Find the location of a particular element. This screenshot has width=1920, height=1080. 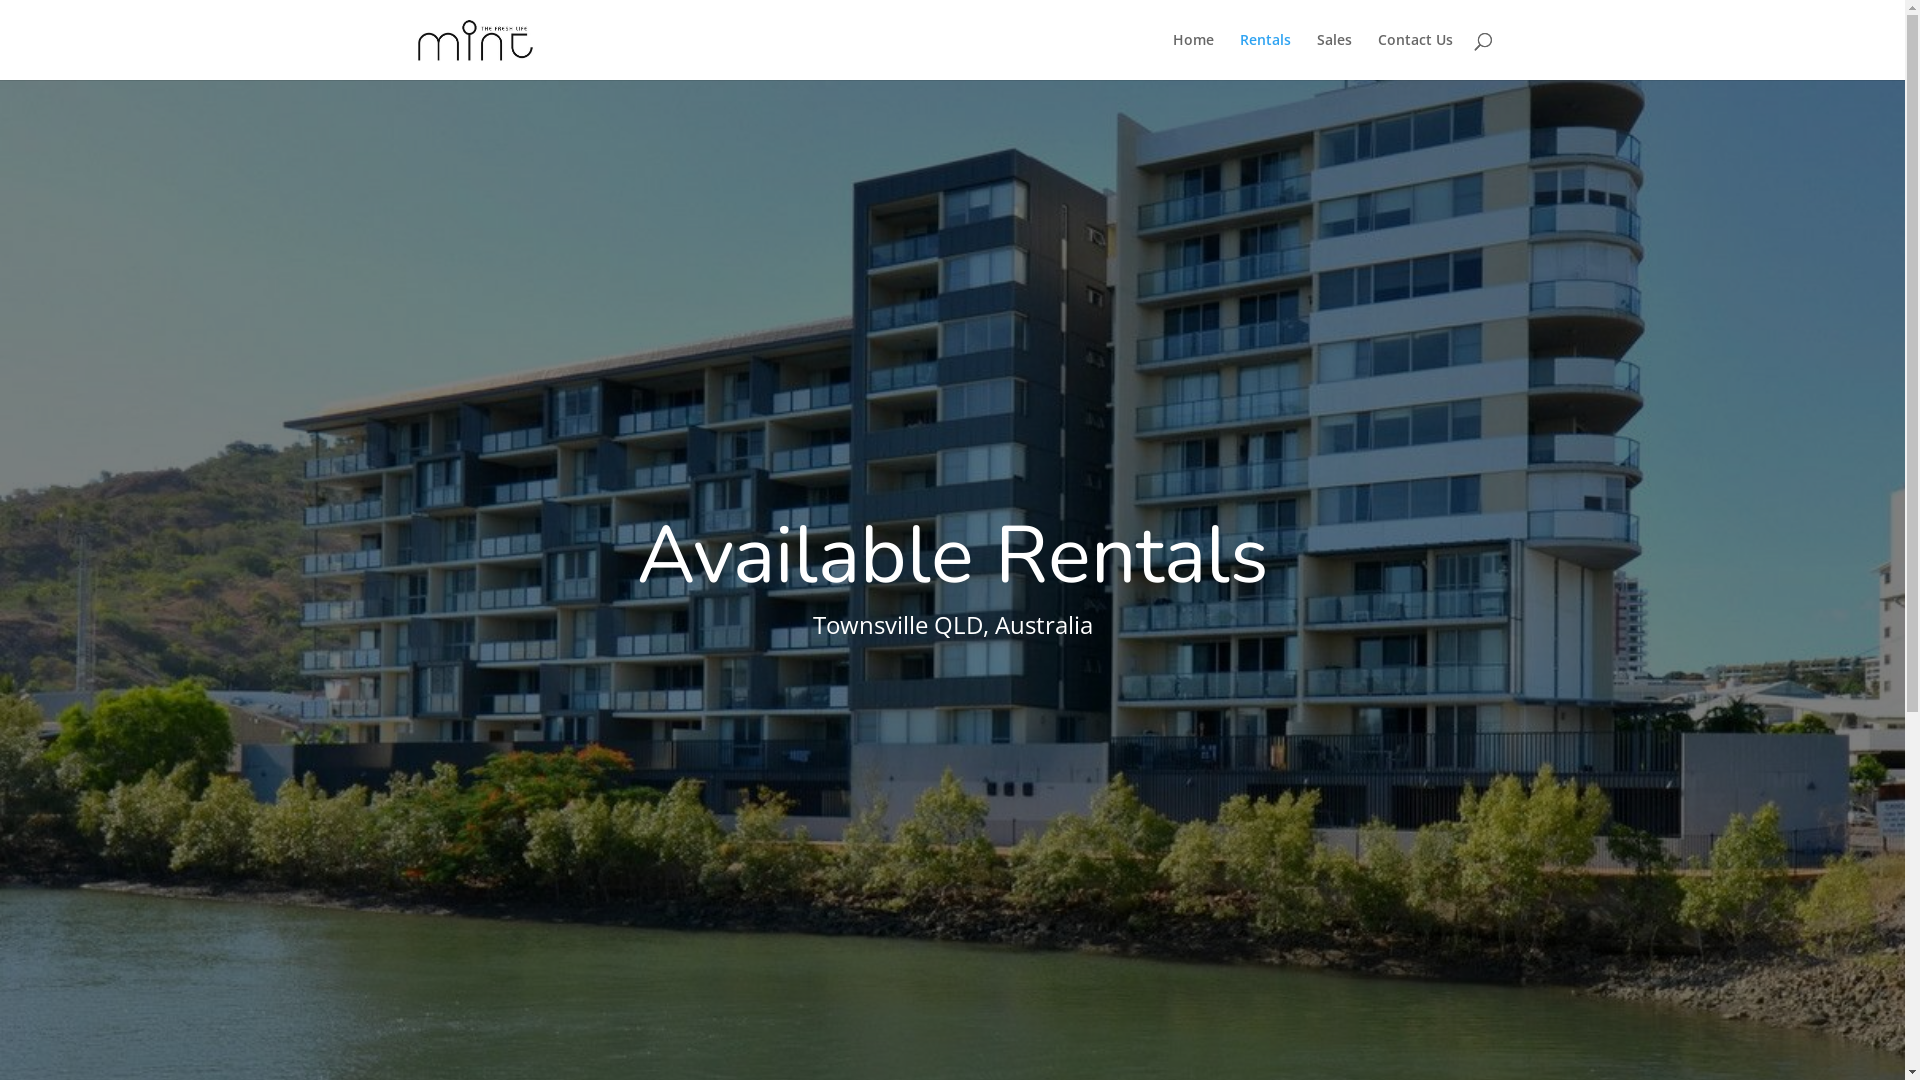

Contact Us is located at coordinates (1416, 56).